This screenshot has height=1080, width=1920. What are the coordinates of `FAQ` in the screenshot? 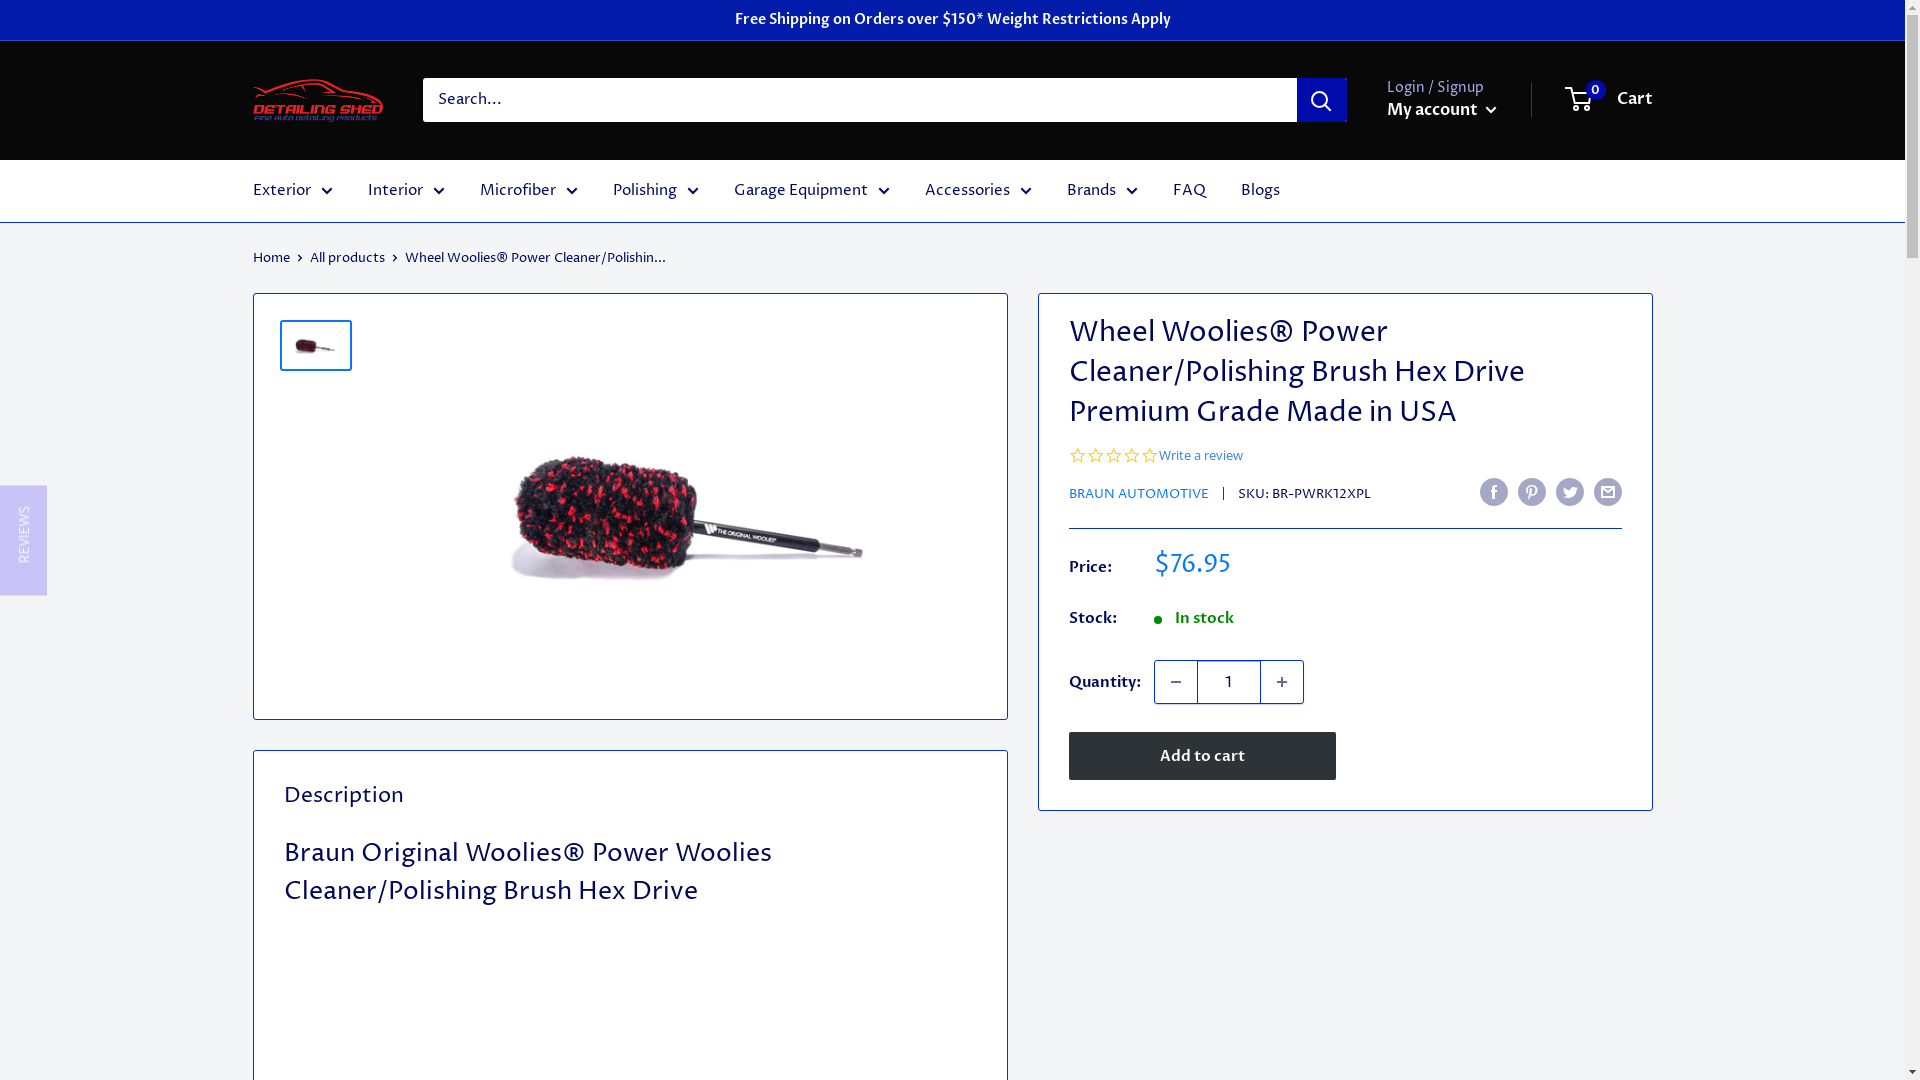 It's located at (1188, 191).